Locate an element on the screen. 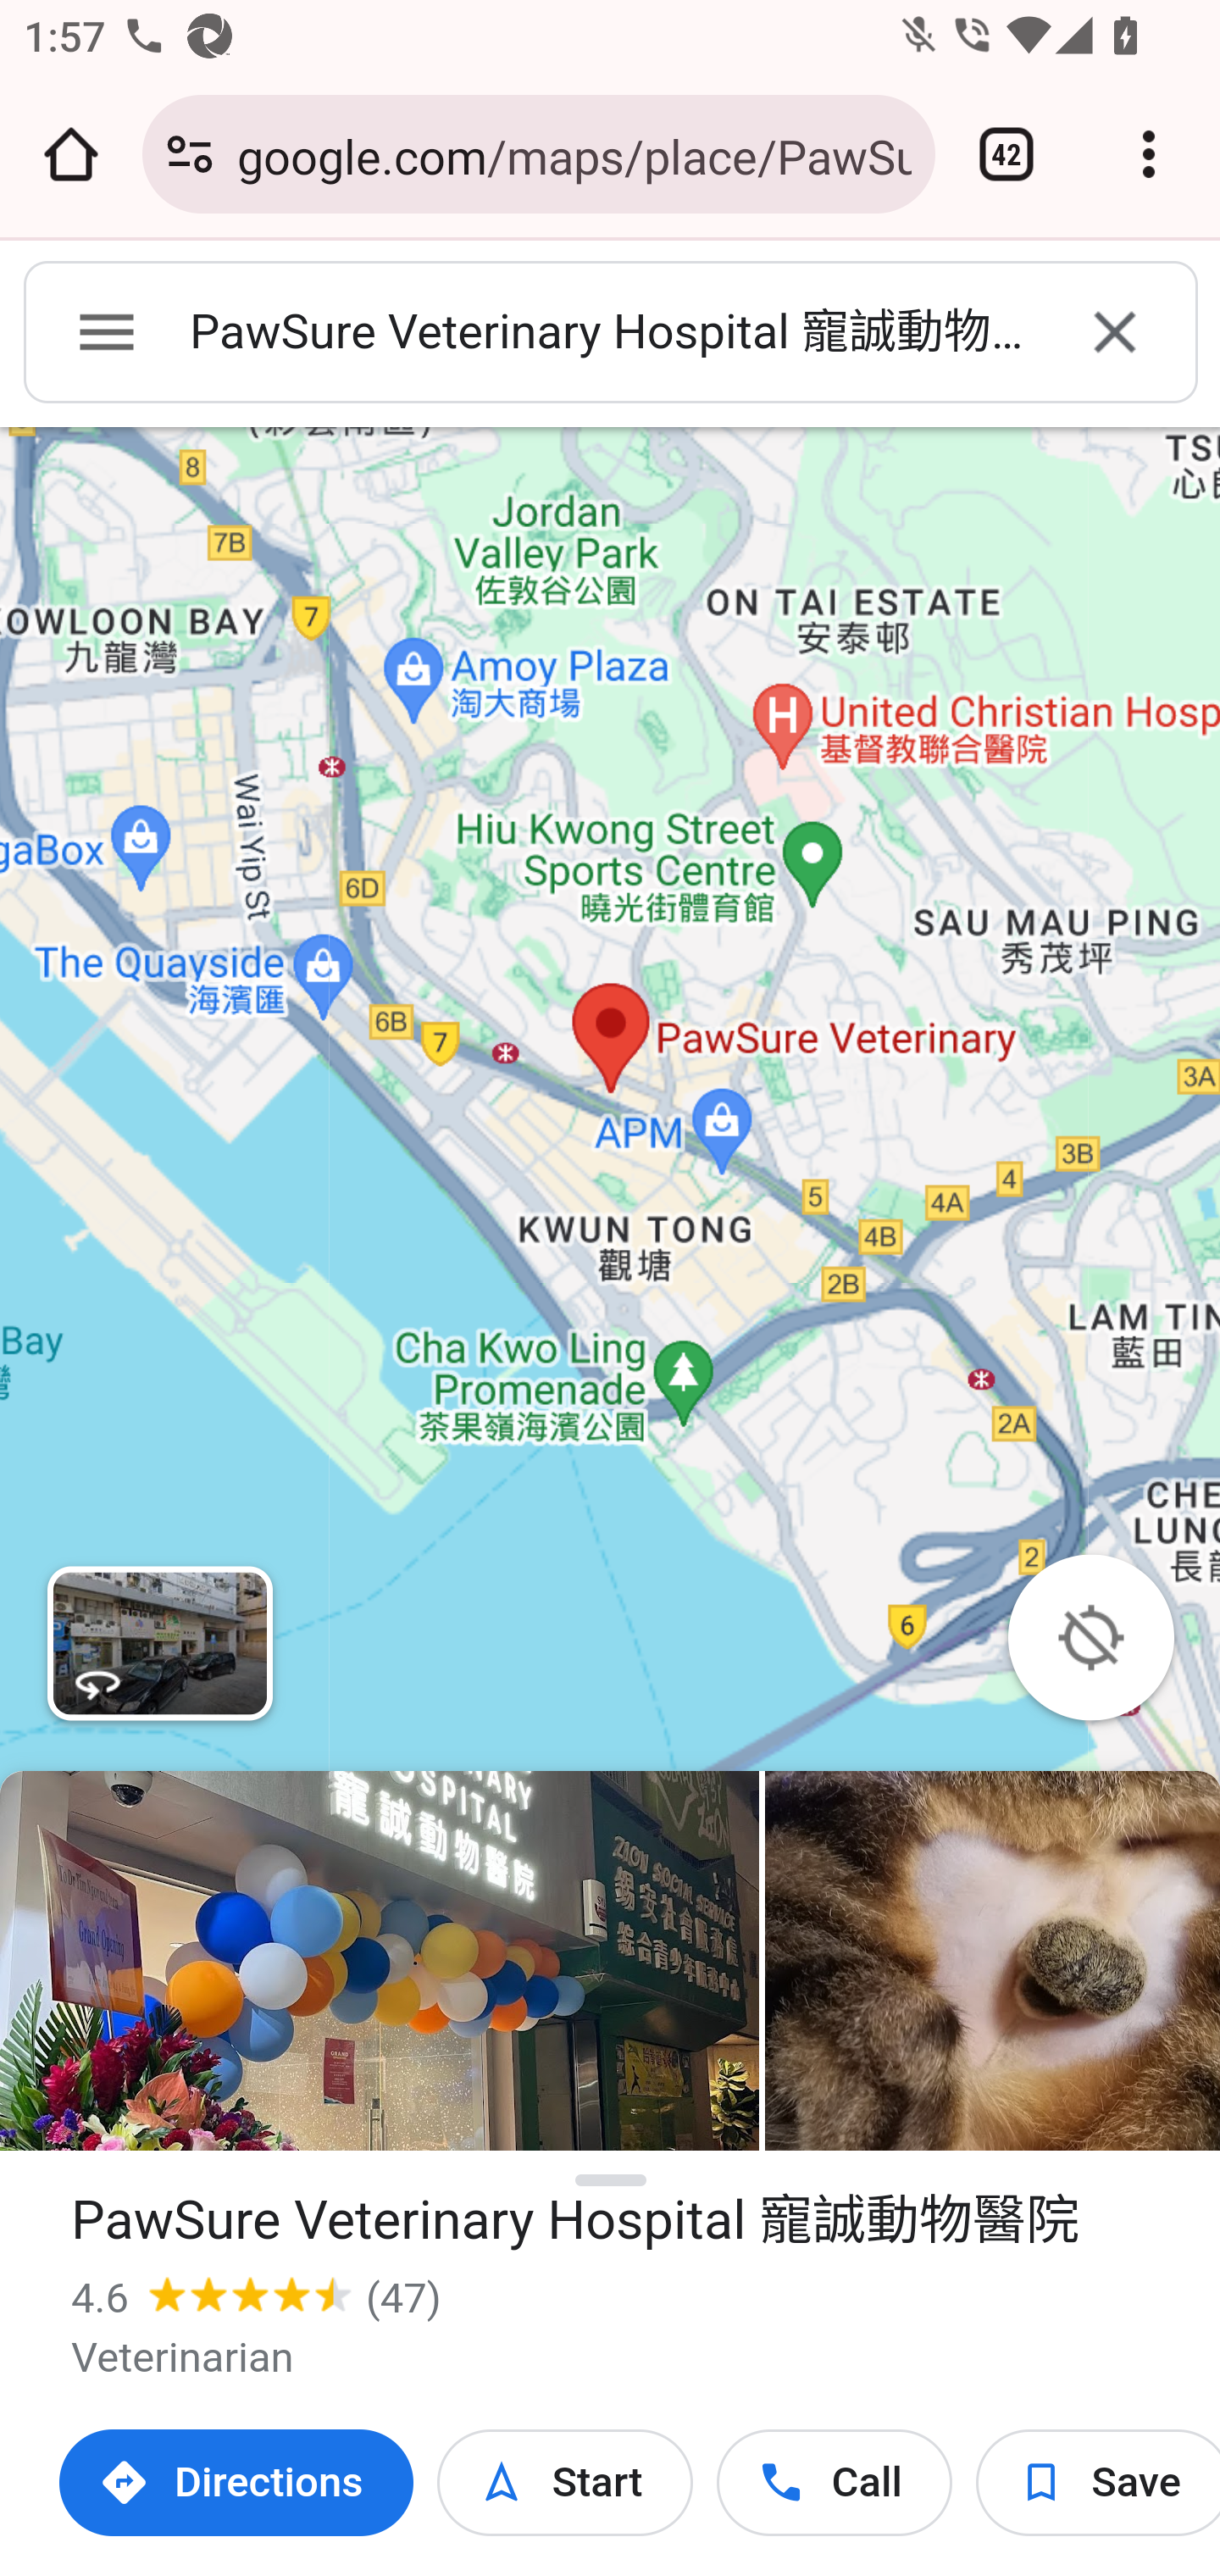 The image size is (1220, 2576). Show details is located at coordinates (612, 2181).